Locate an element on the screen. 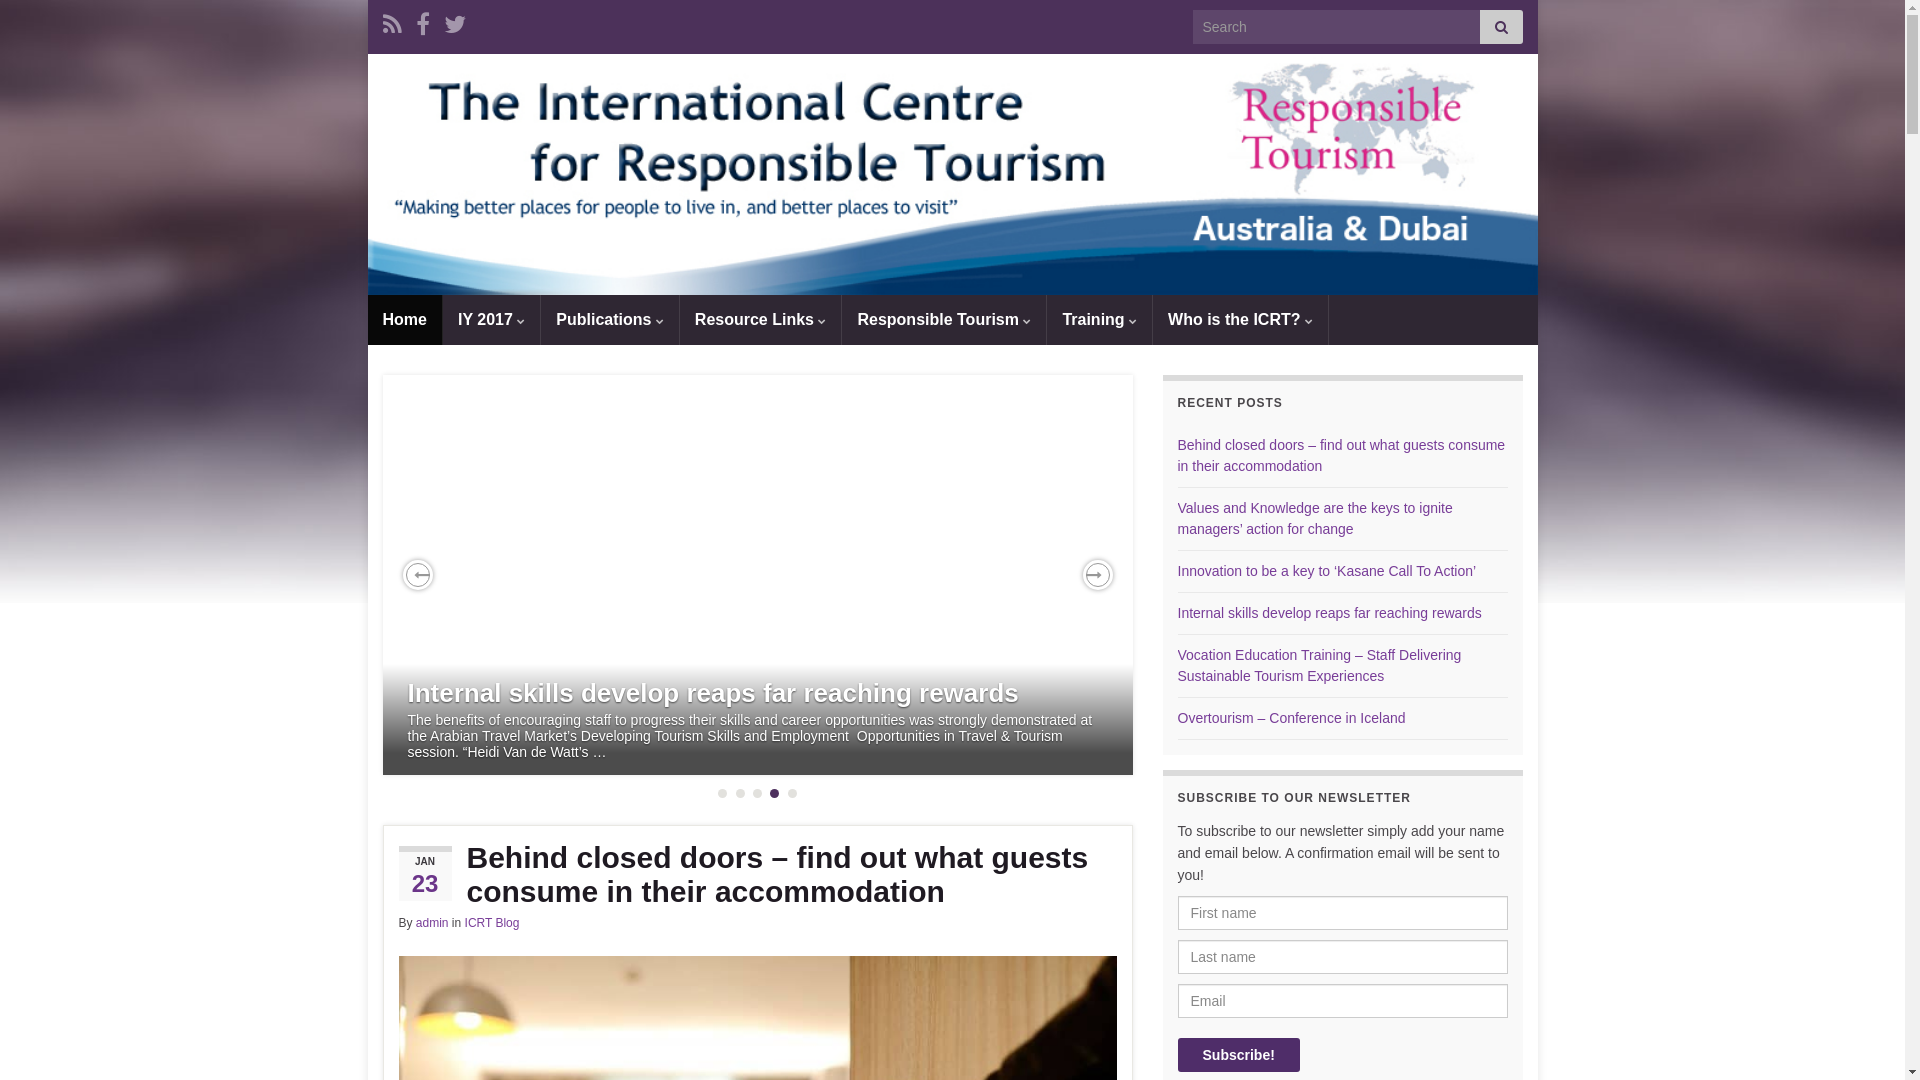 Image resolution: width=1920 pixels, height=1080 pixels. Internal skills develop reaps far reaching rewards is located at coordinates (1330, 613).